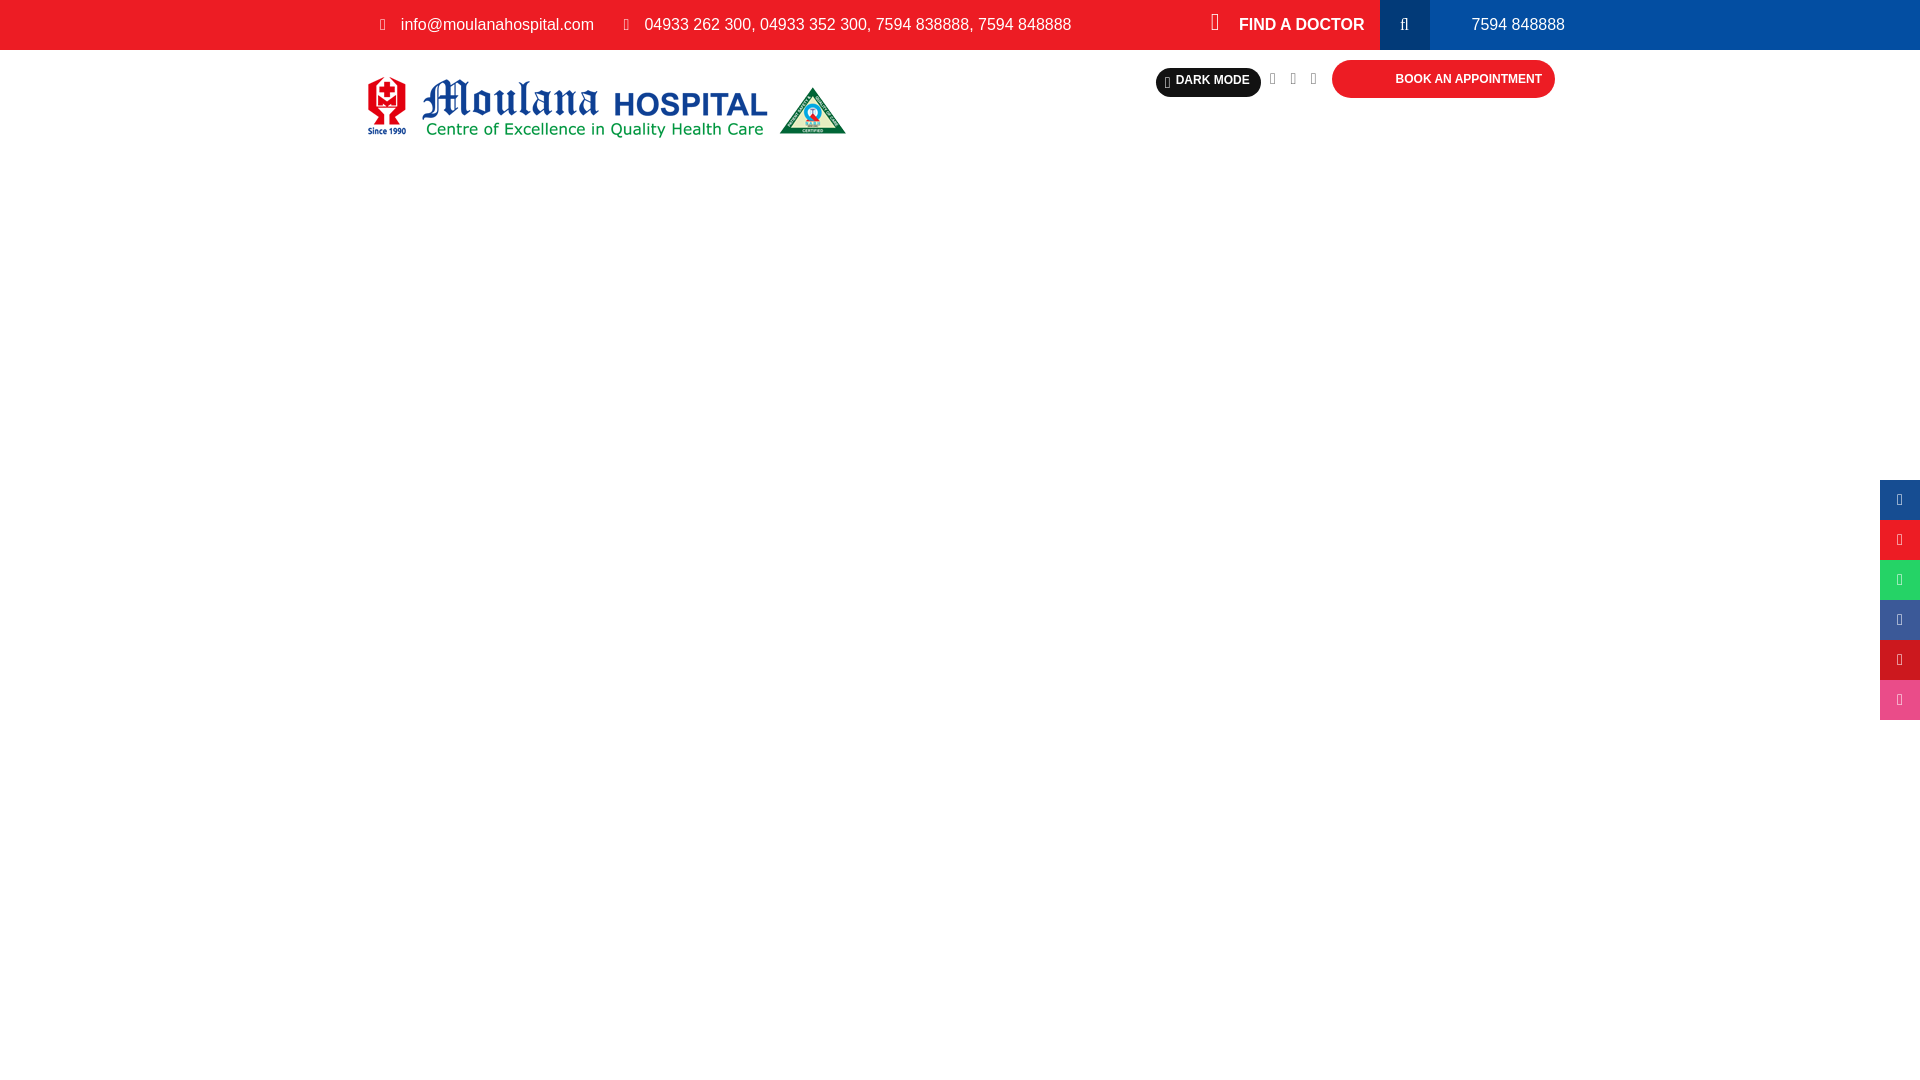  I want to click on DARK MODE, so click(1208, 82).